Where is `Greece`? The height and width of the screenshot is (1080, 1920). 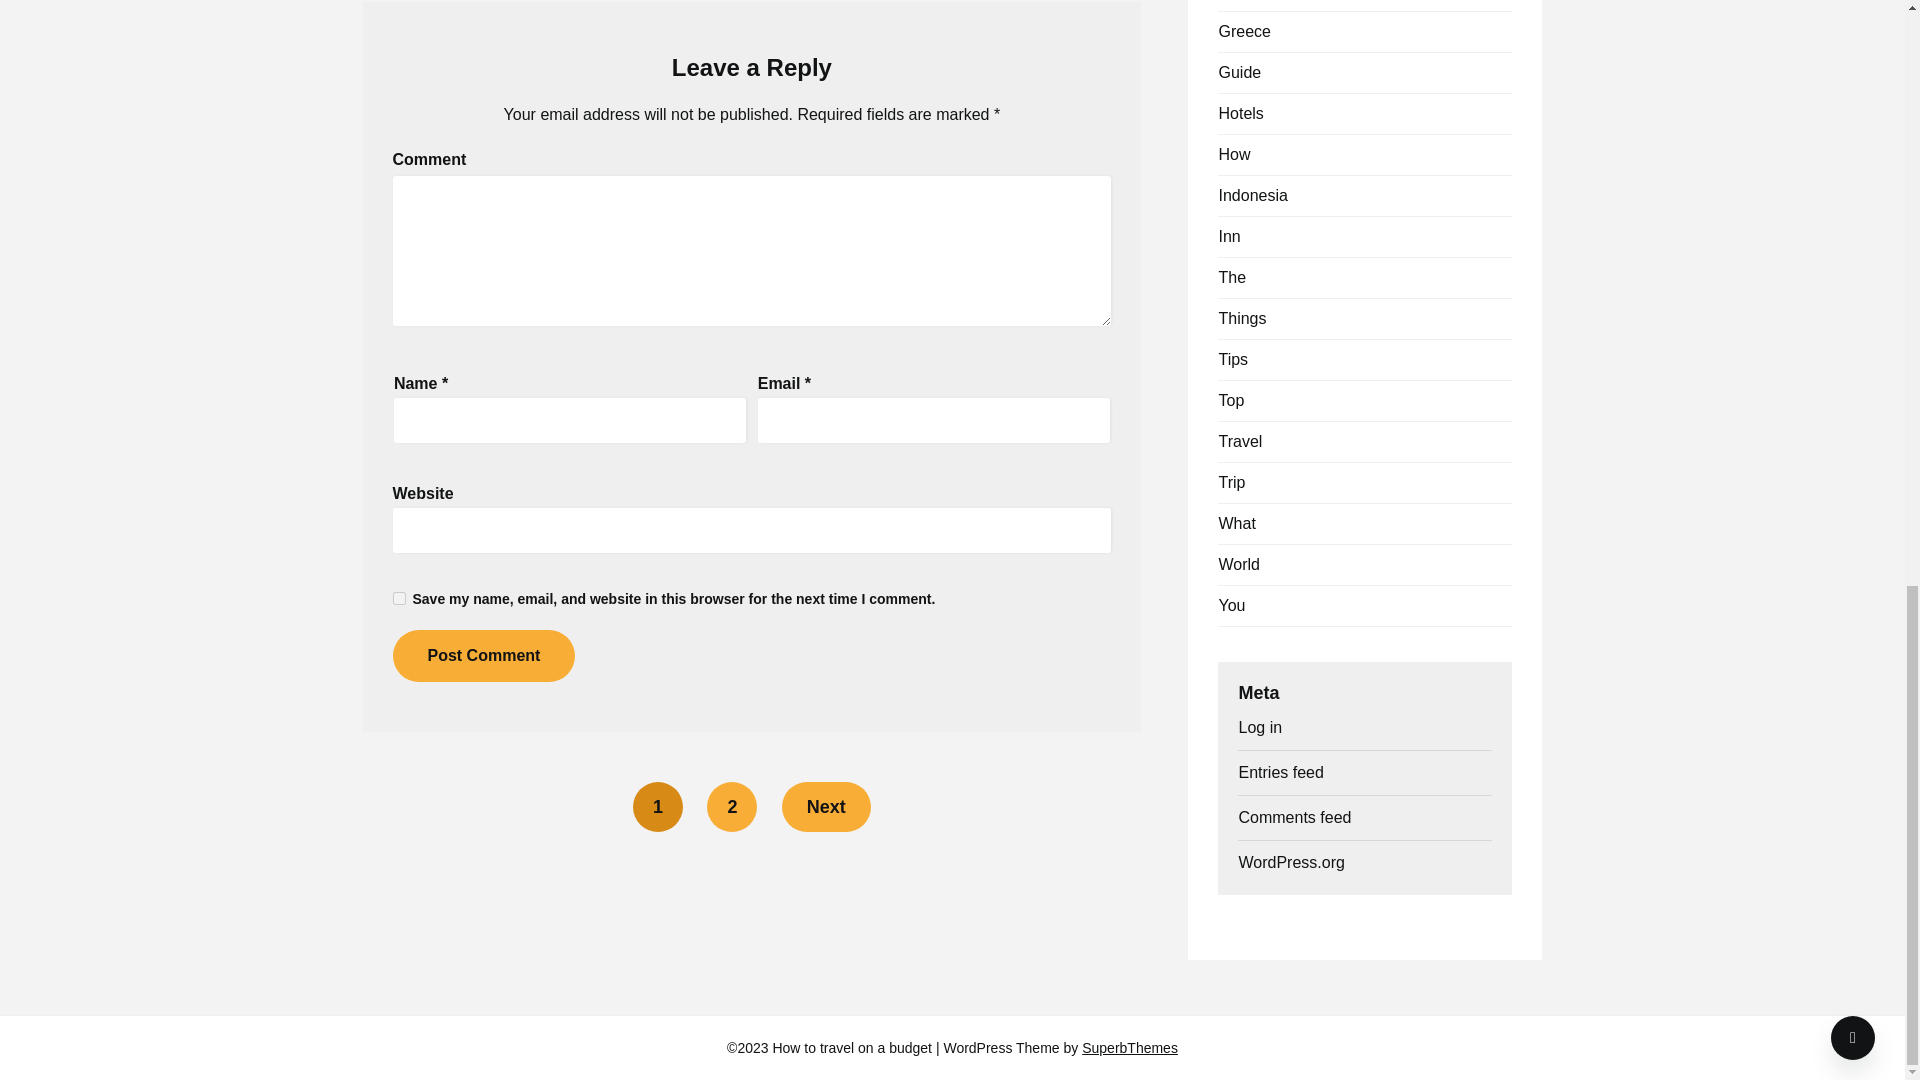 Greece is located at coordinates (1243, 30).